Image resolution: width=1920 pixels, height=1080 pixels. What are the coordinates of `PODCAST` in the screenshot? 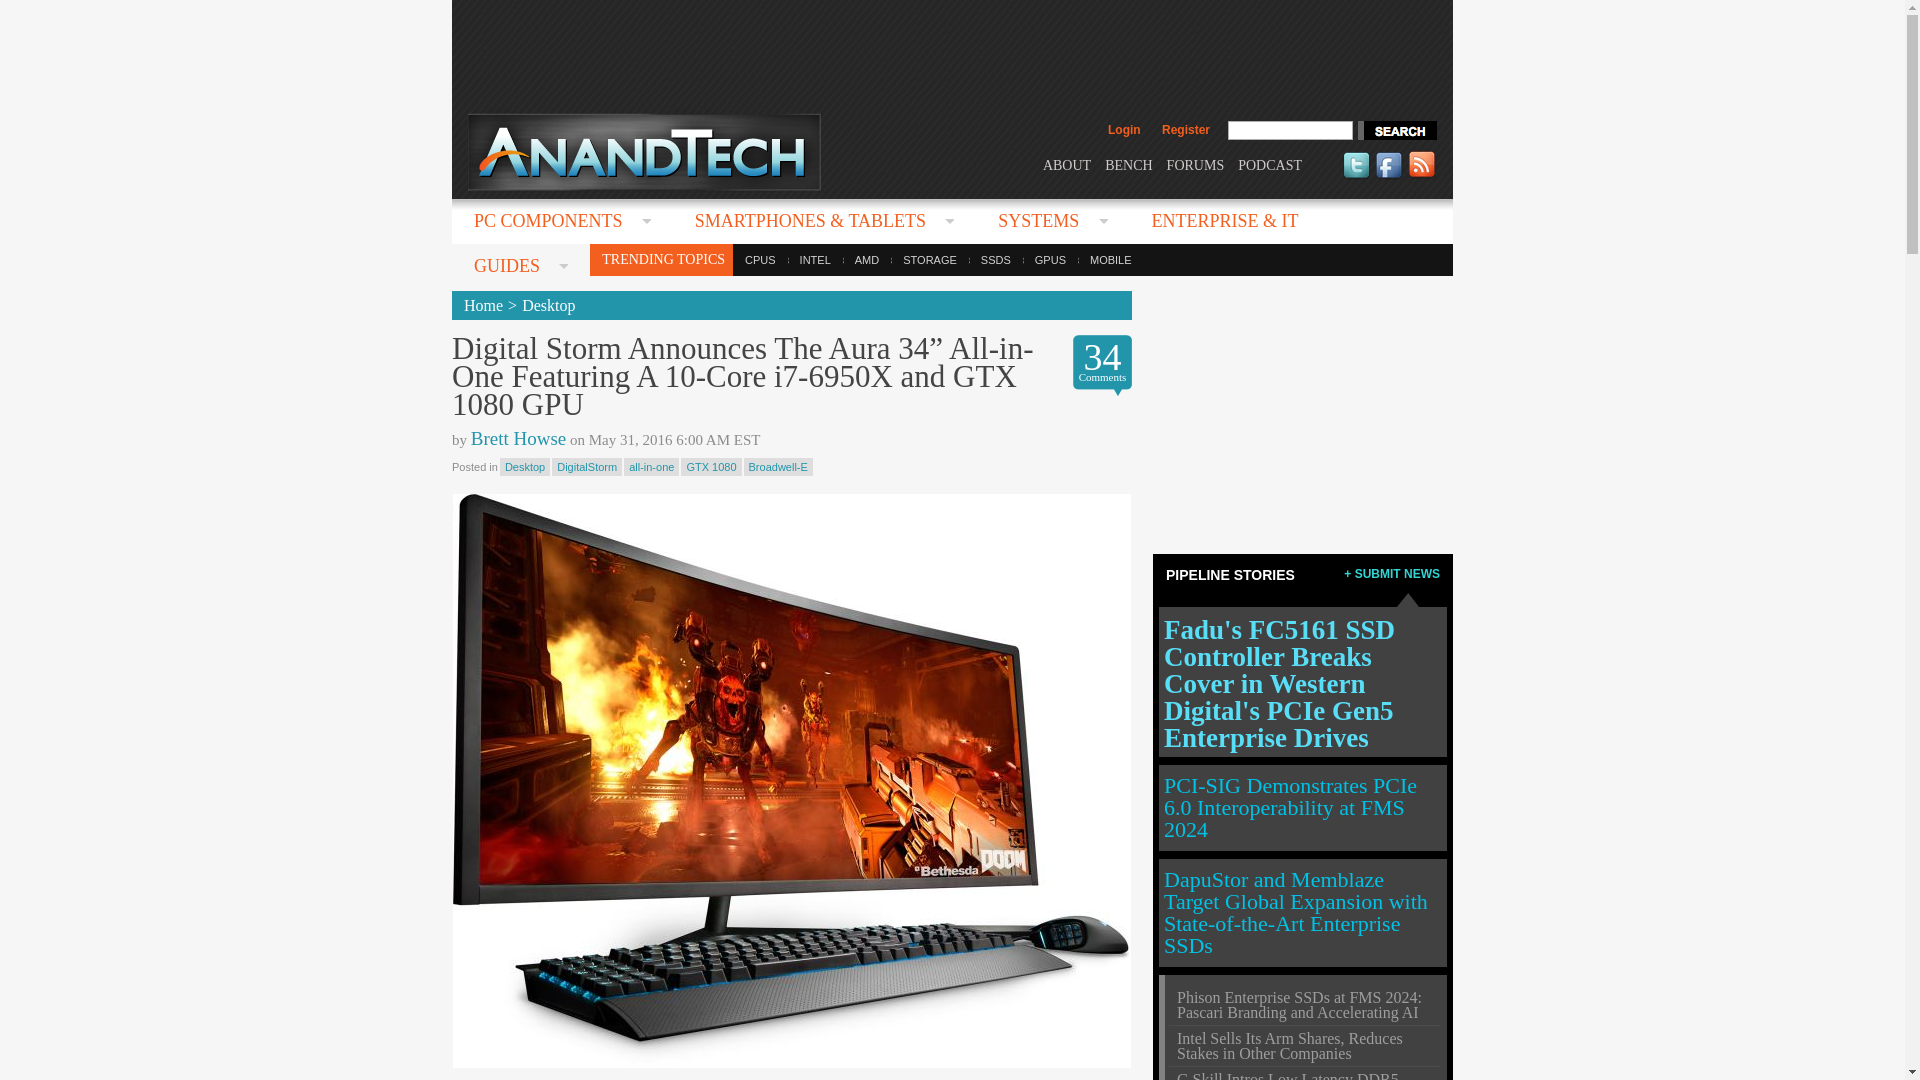 It's located at (1270, 164).